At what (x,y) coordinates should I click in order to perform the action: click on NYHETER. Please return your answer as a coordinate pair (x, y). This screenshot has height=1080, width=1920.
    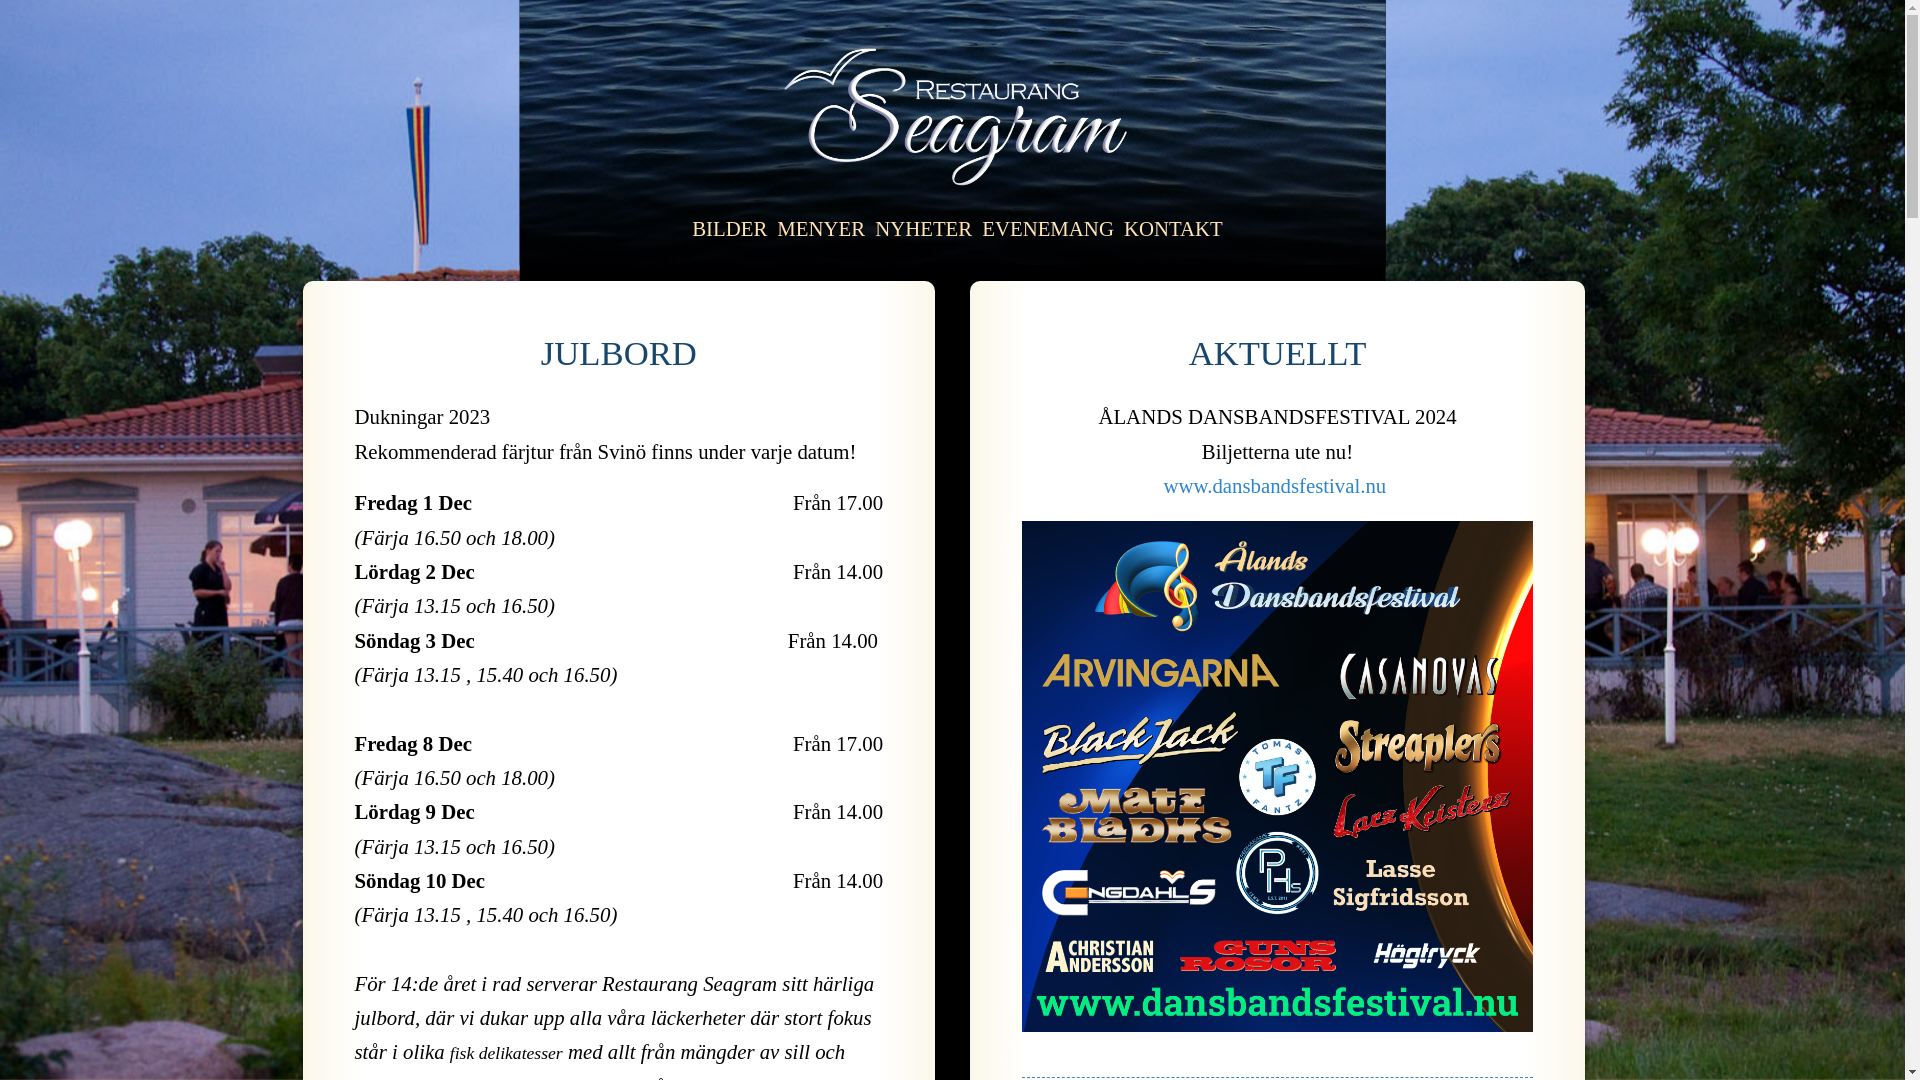
    Looking at the image, I should click on (924, 228).